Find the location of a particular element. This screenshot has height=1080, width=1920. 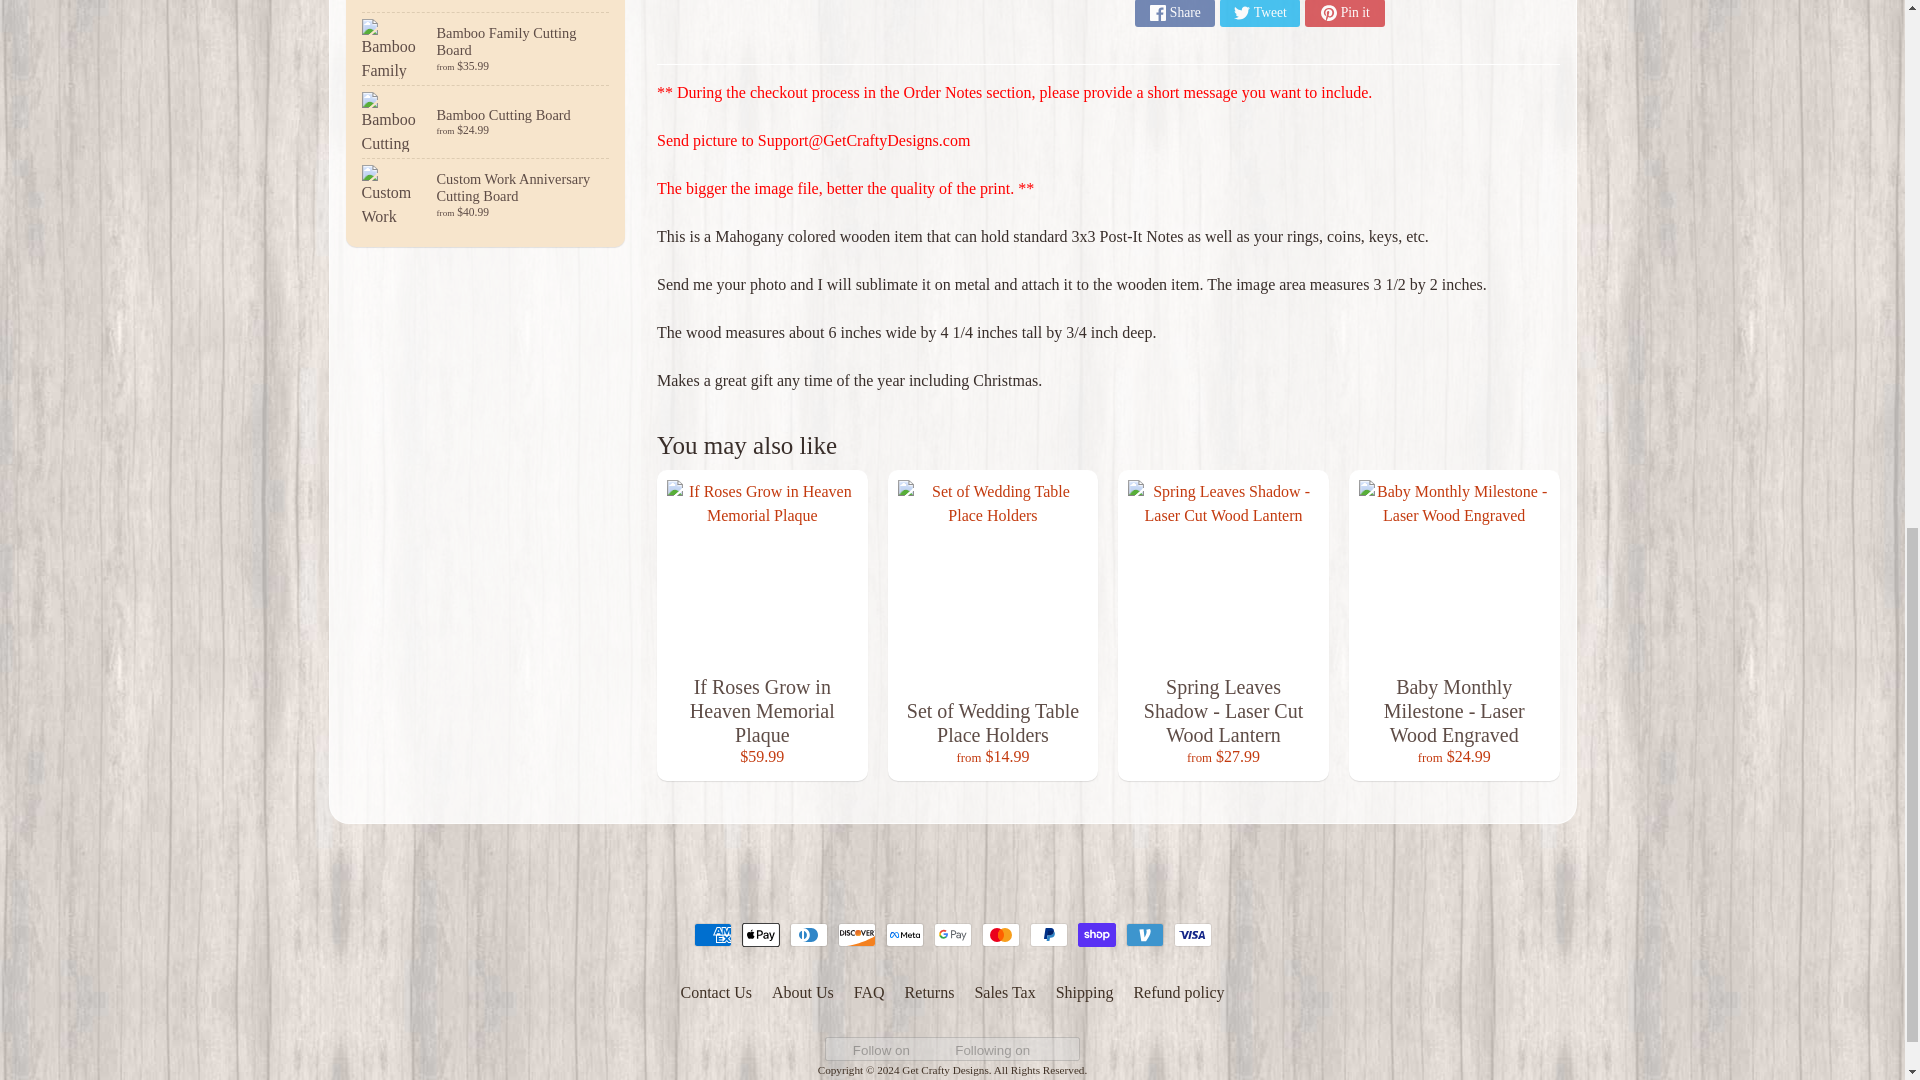

Venmo is located at coordinates (1144, 935).